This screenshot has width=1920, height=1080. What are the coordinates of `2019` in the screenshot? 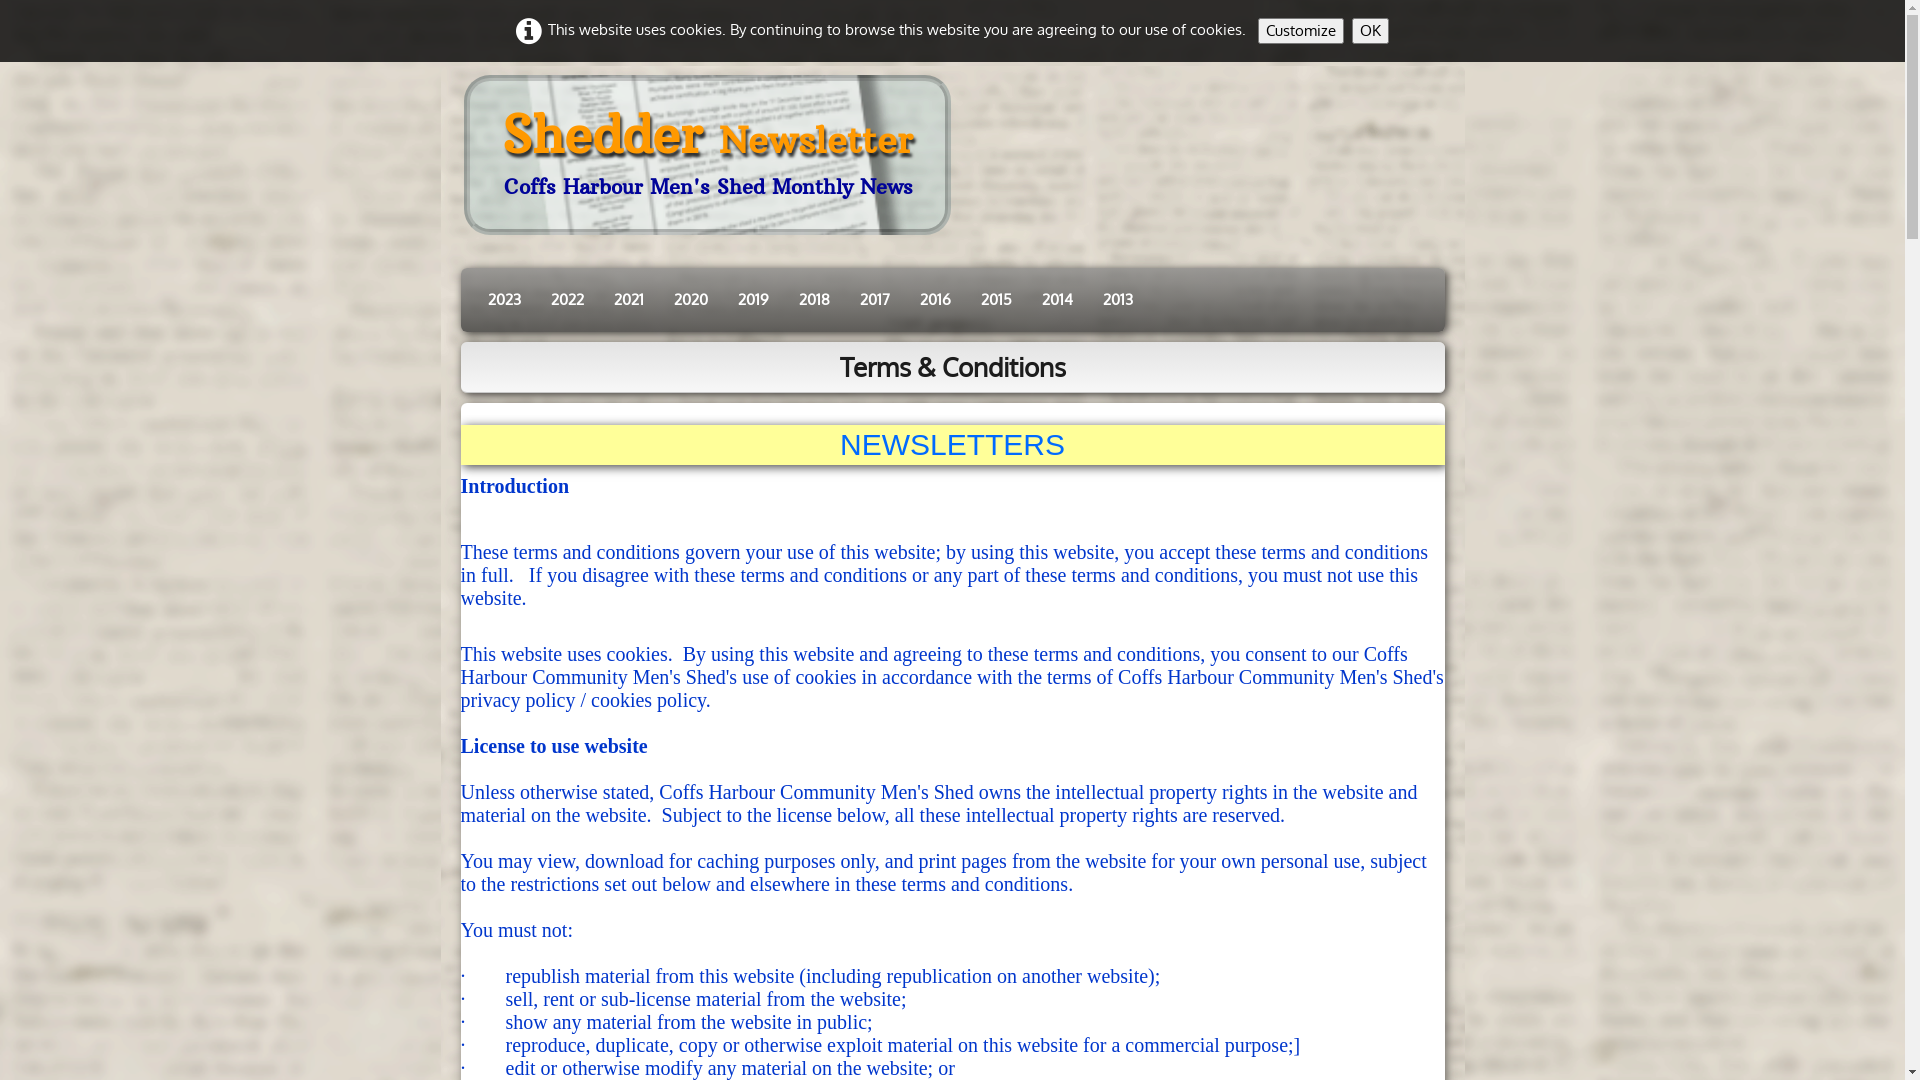 It's located at (752, 300).